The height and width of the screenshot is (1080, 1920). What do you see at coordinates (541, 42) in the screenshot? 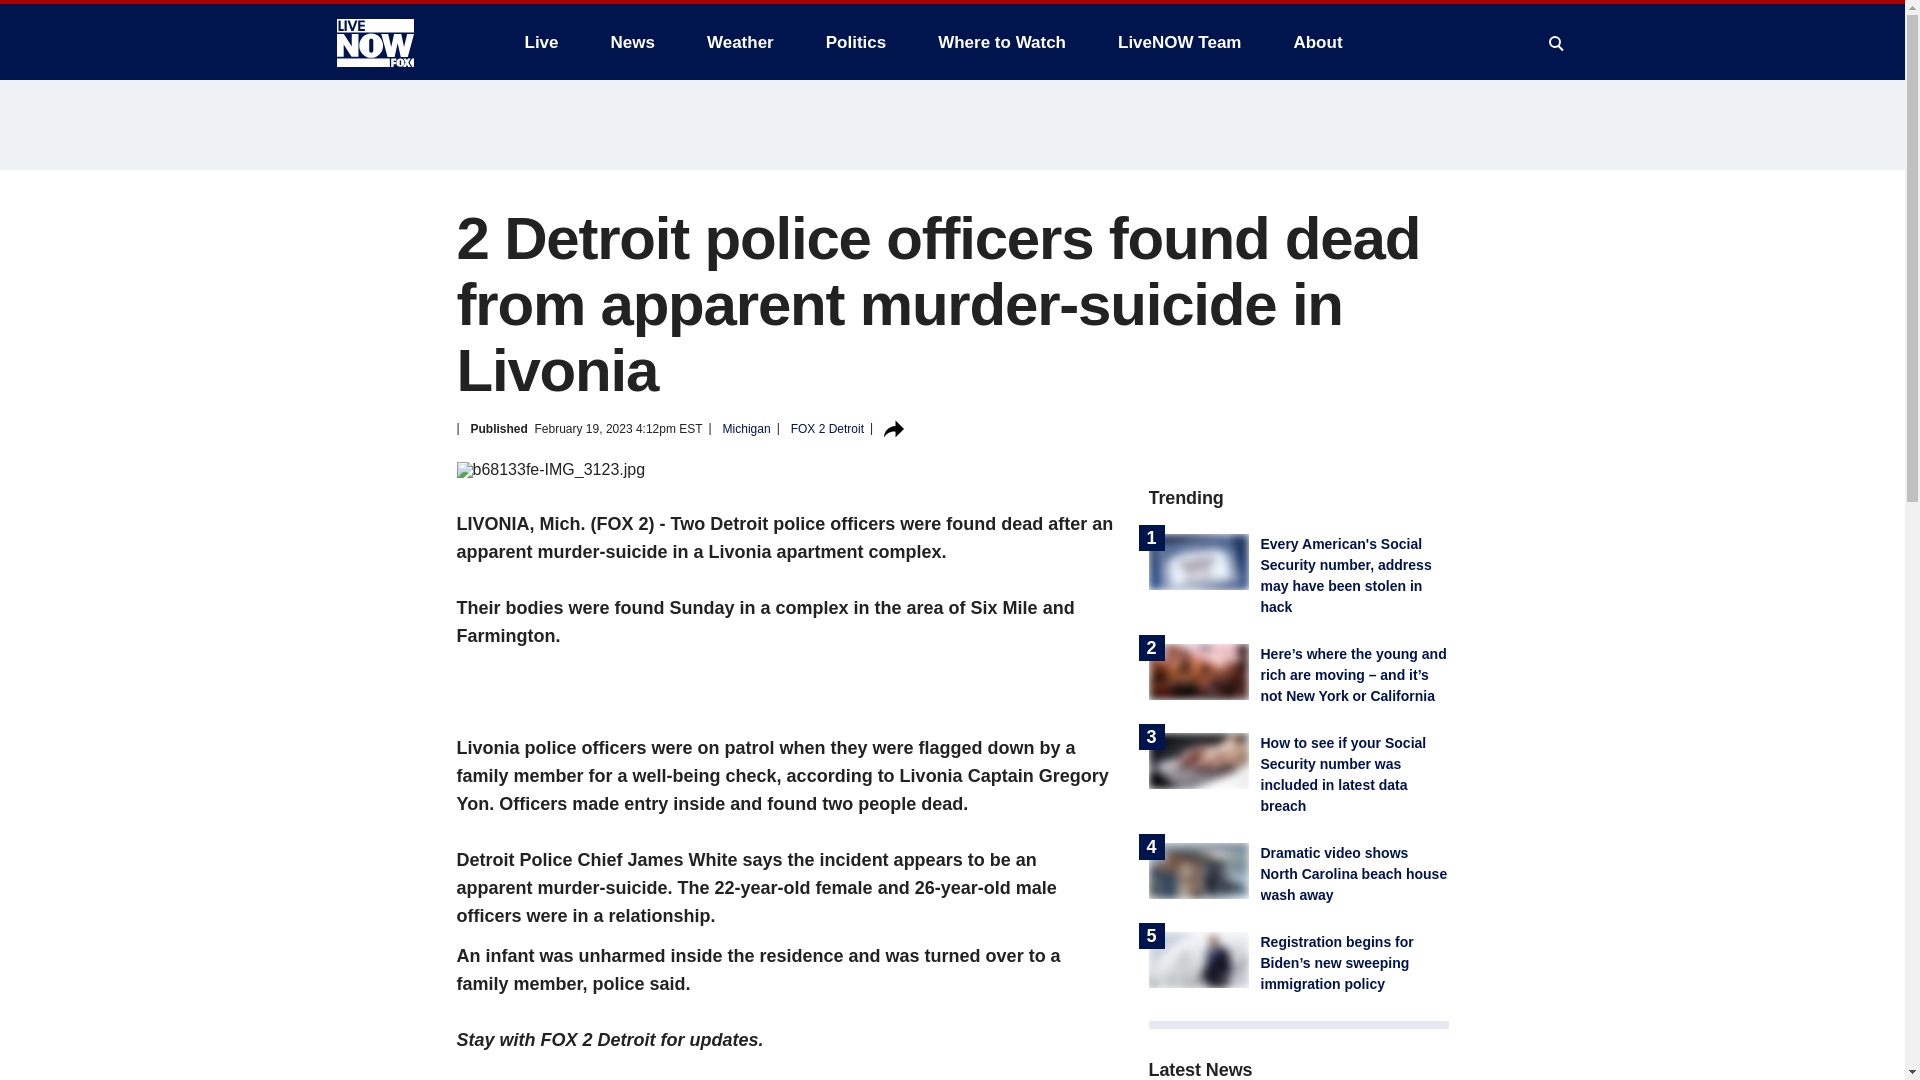
I see `Live` at bounding box center [541, 42].